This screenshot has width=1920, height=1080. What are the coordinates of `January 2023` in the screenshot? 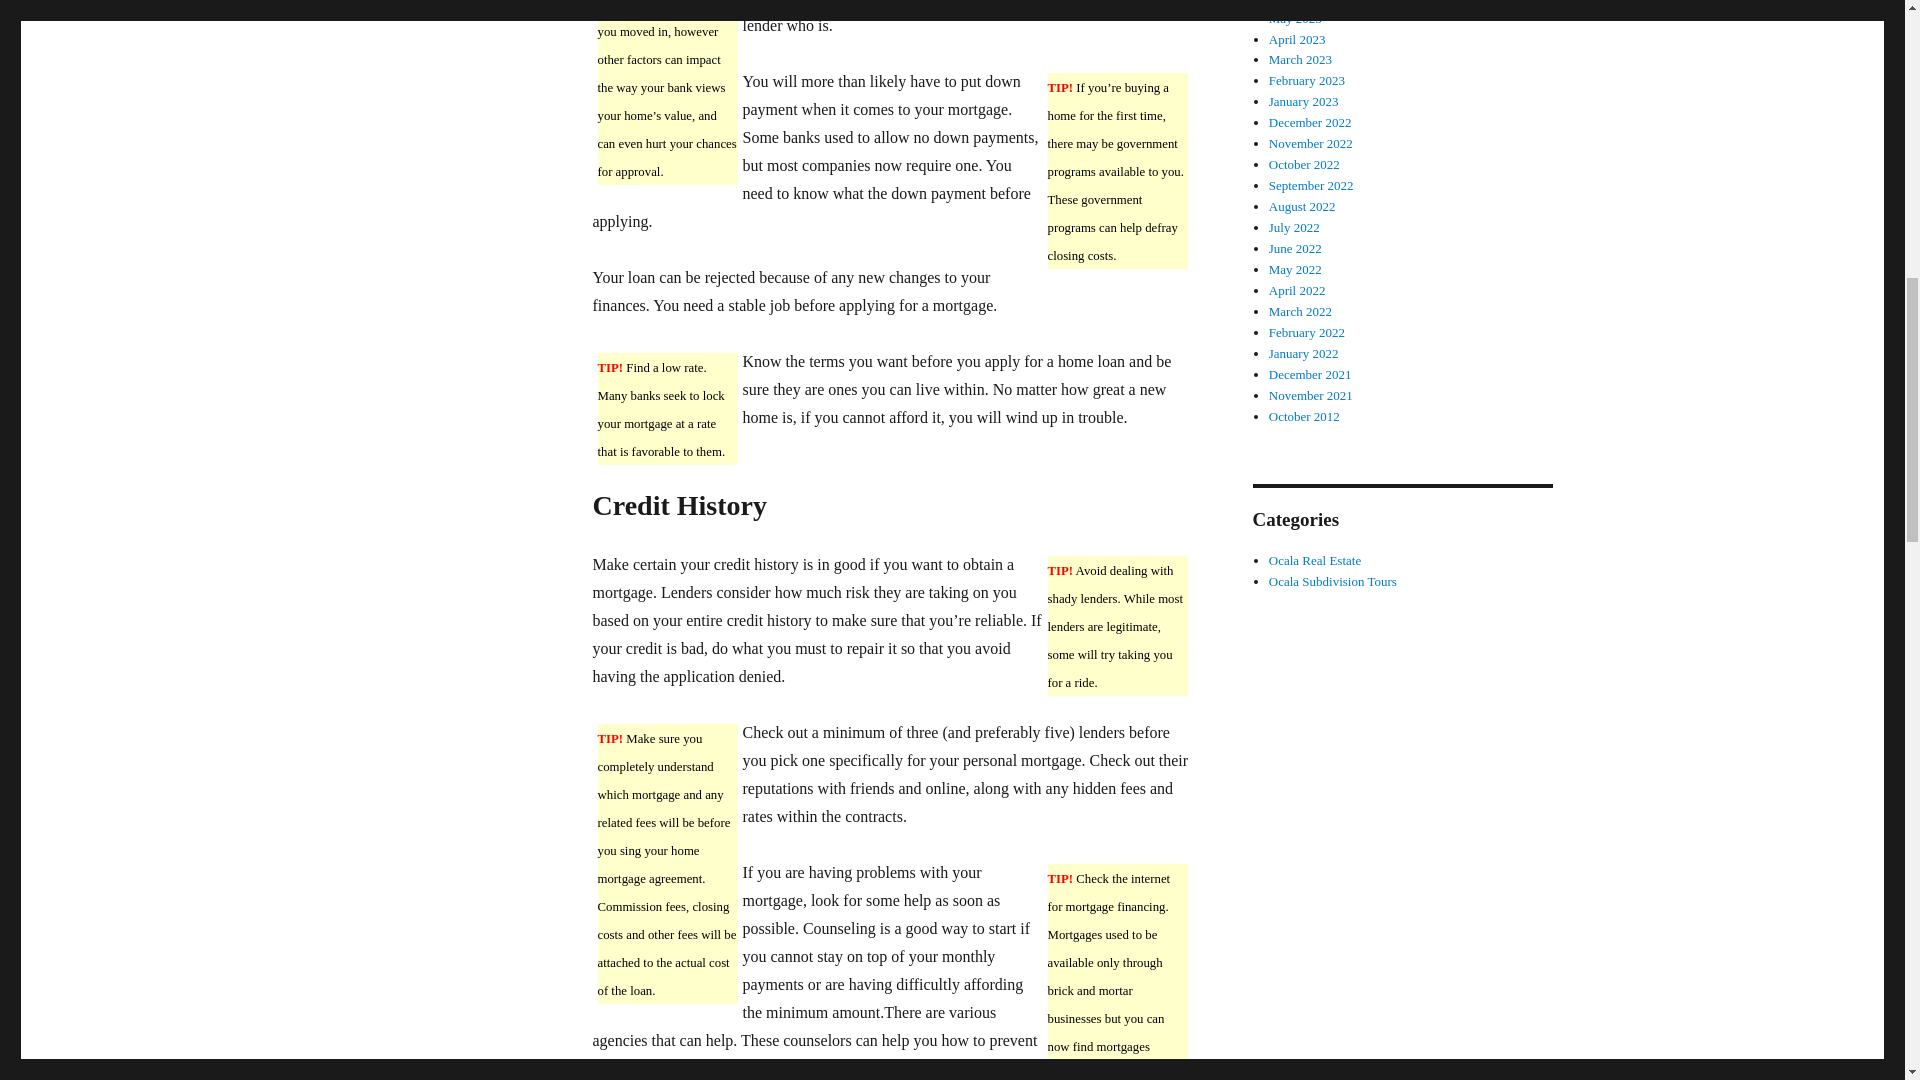 It's located at (1304, 101).